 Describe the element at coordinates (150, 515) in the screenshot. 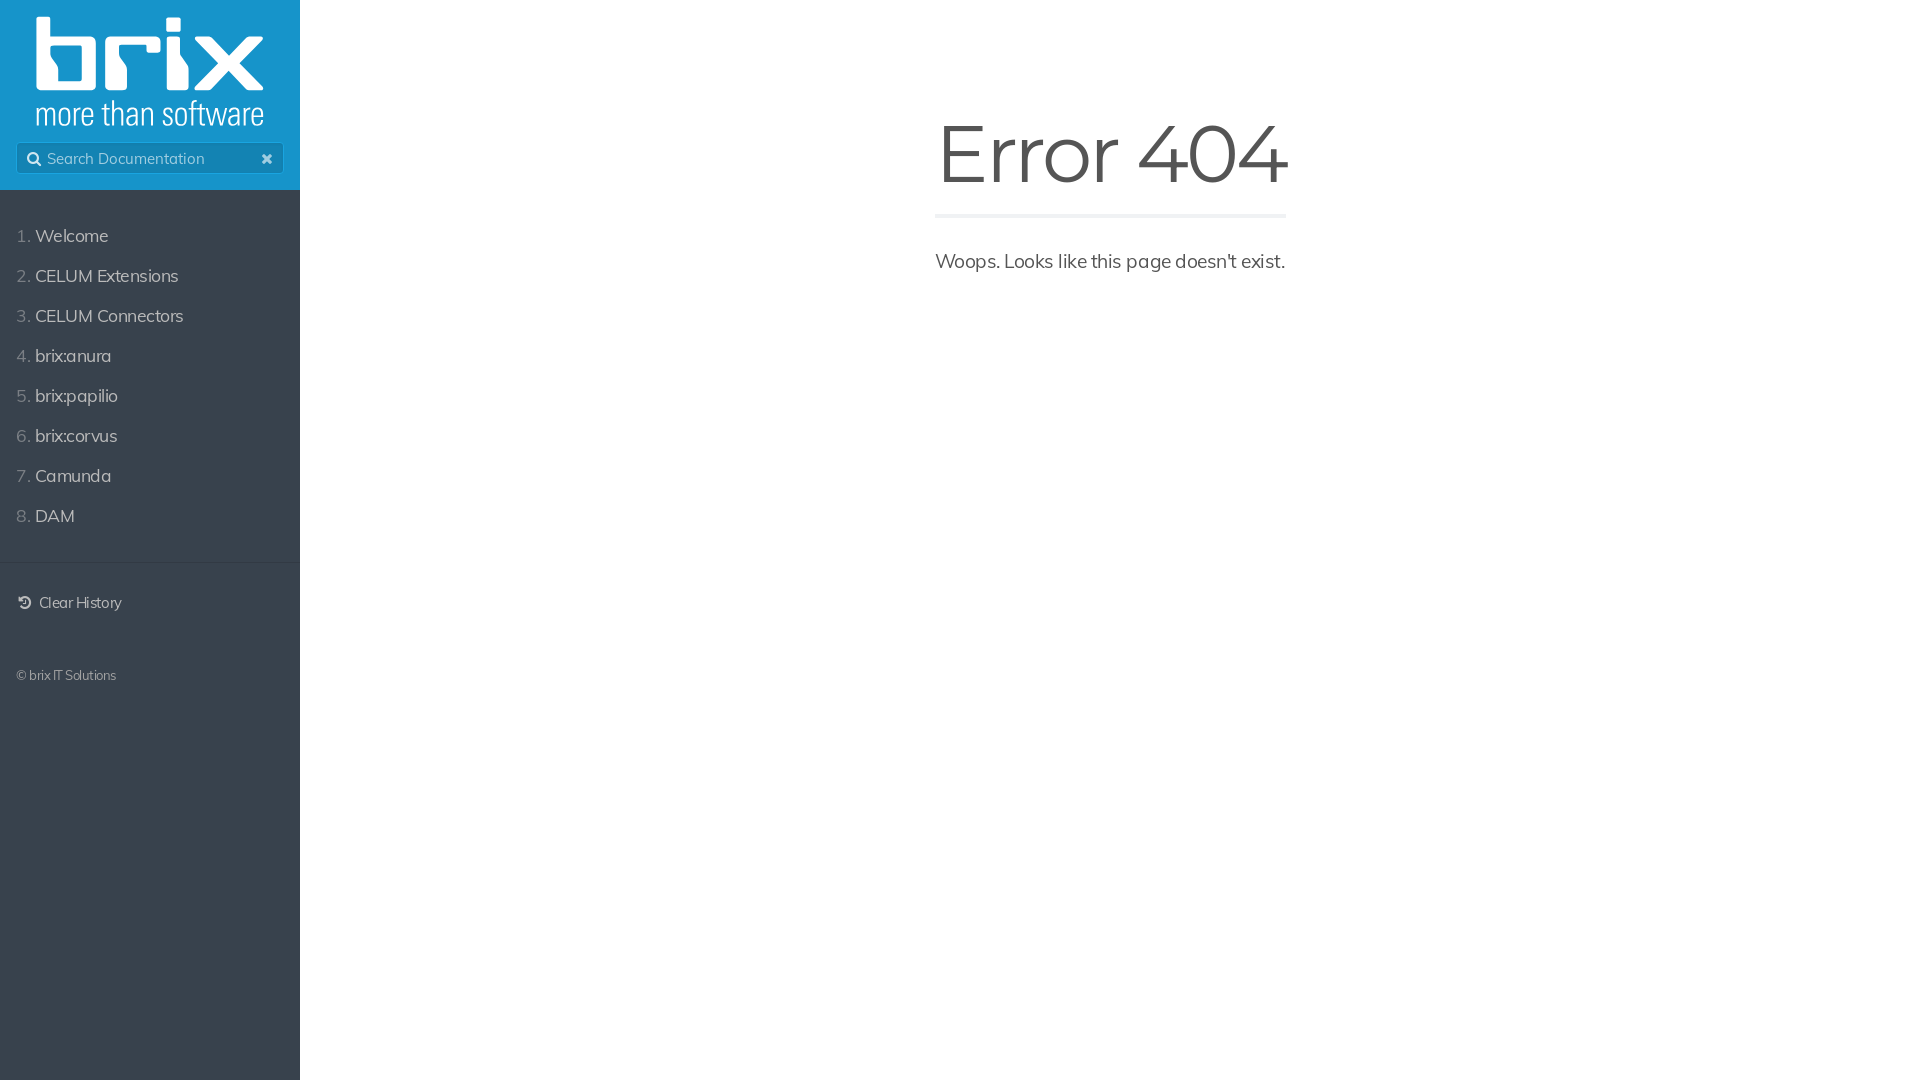

I see `8. DAM` at that location.